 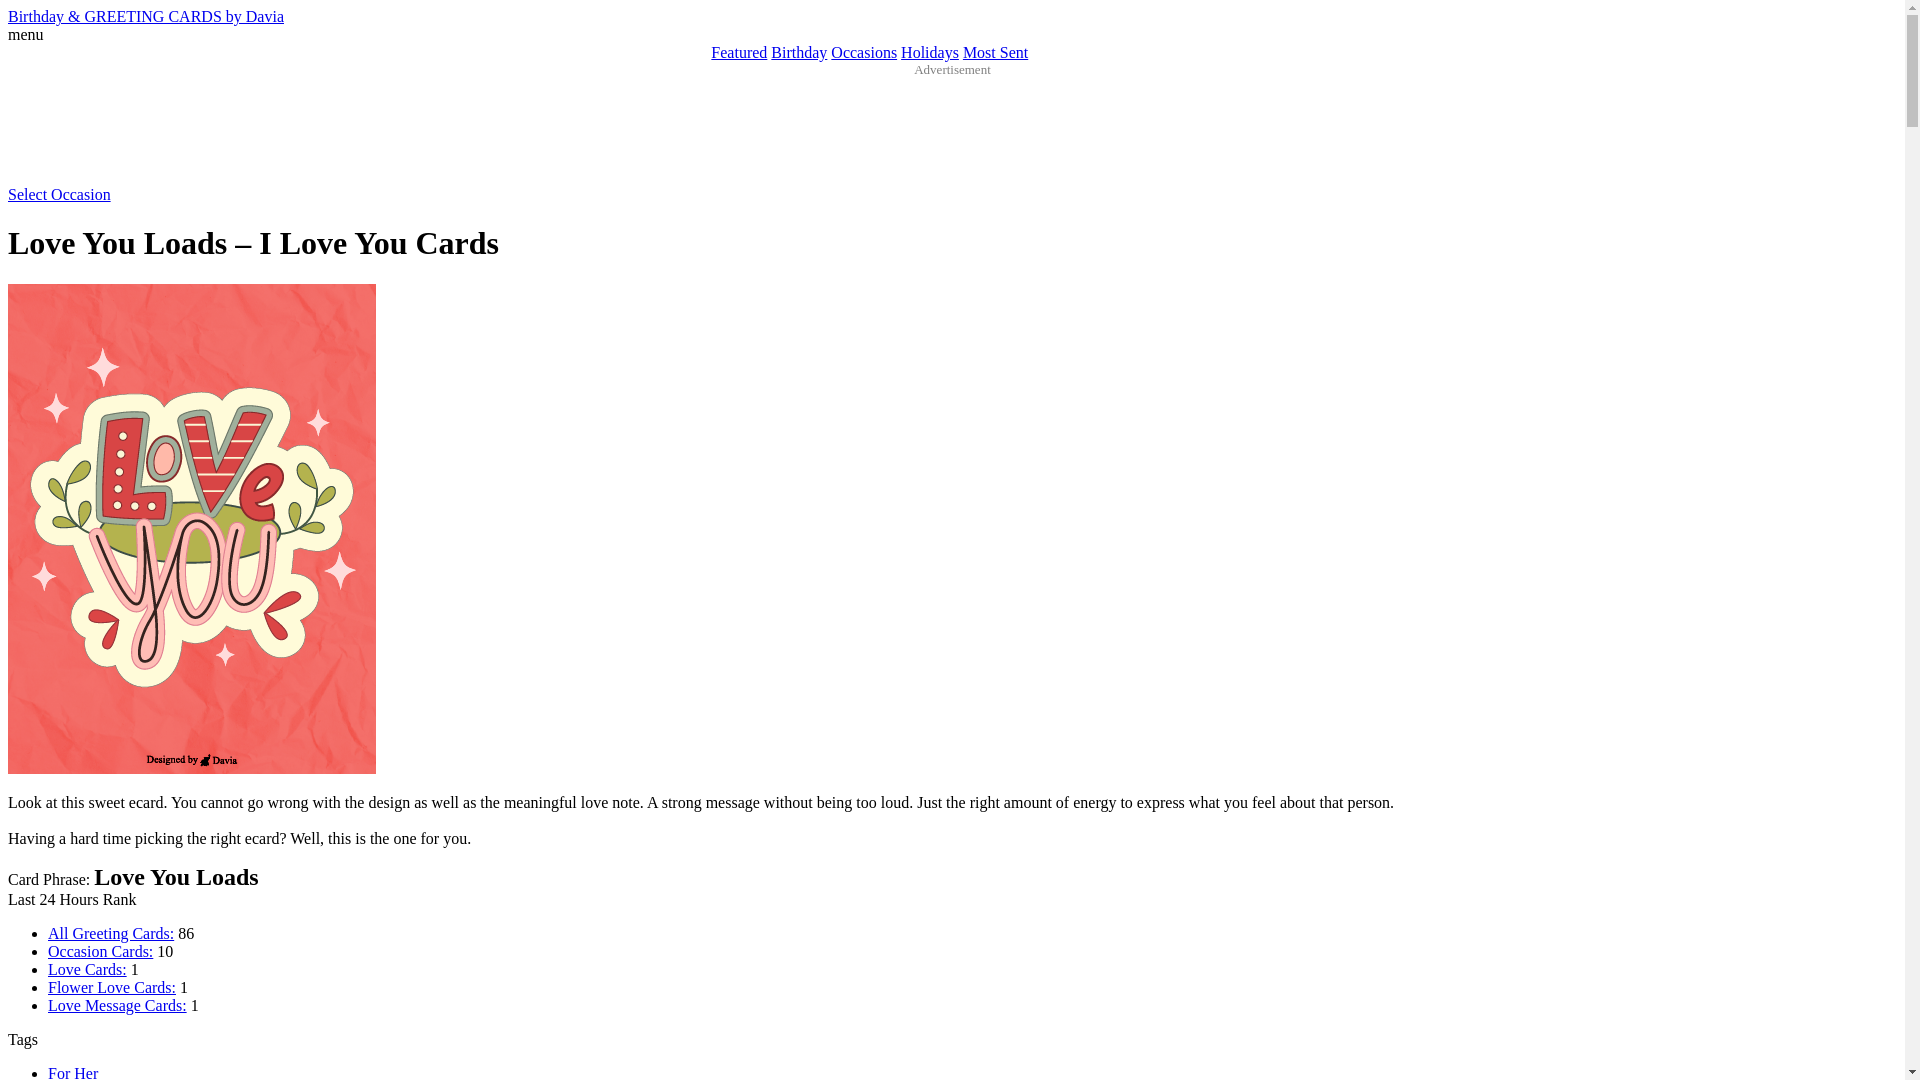 What do you see at coordinates (995, 52) in the screenshot?
I see `Most Sent` at bounding box center [995, 52].